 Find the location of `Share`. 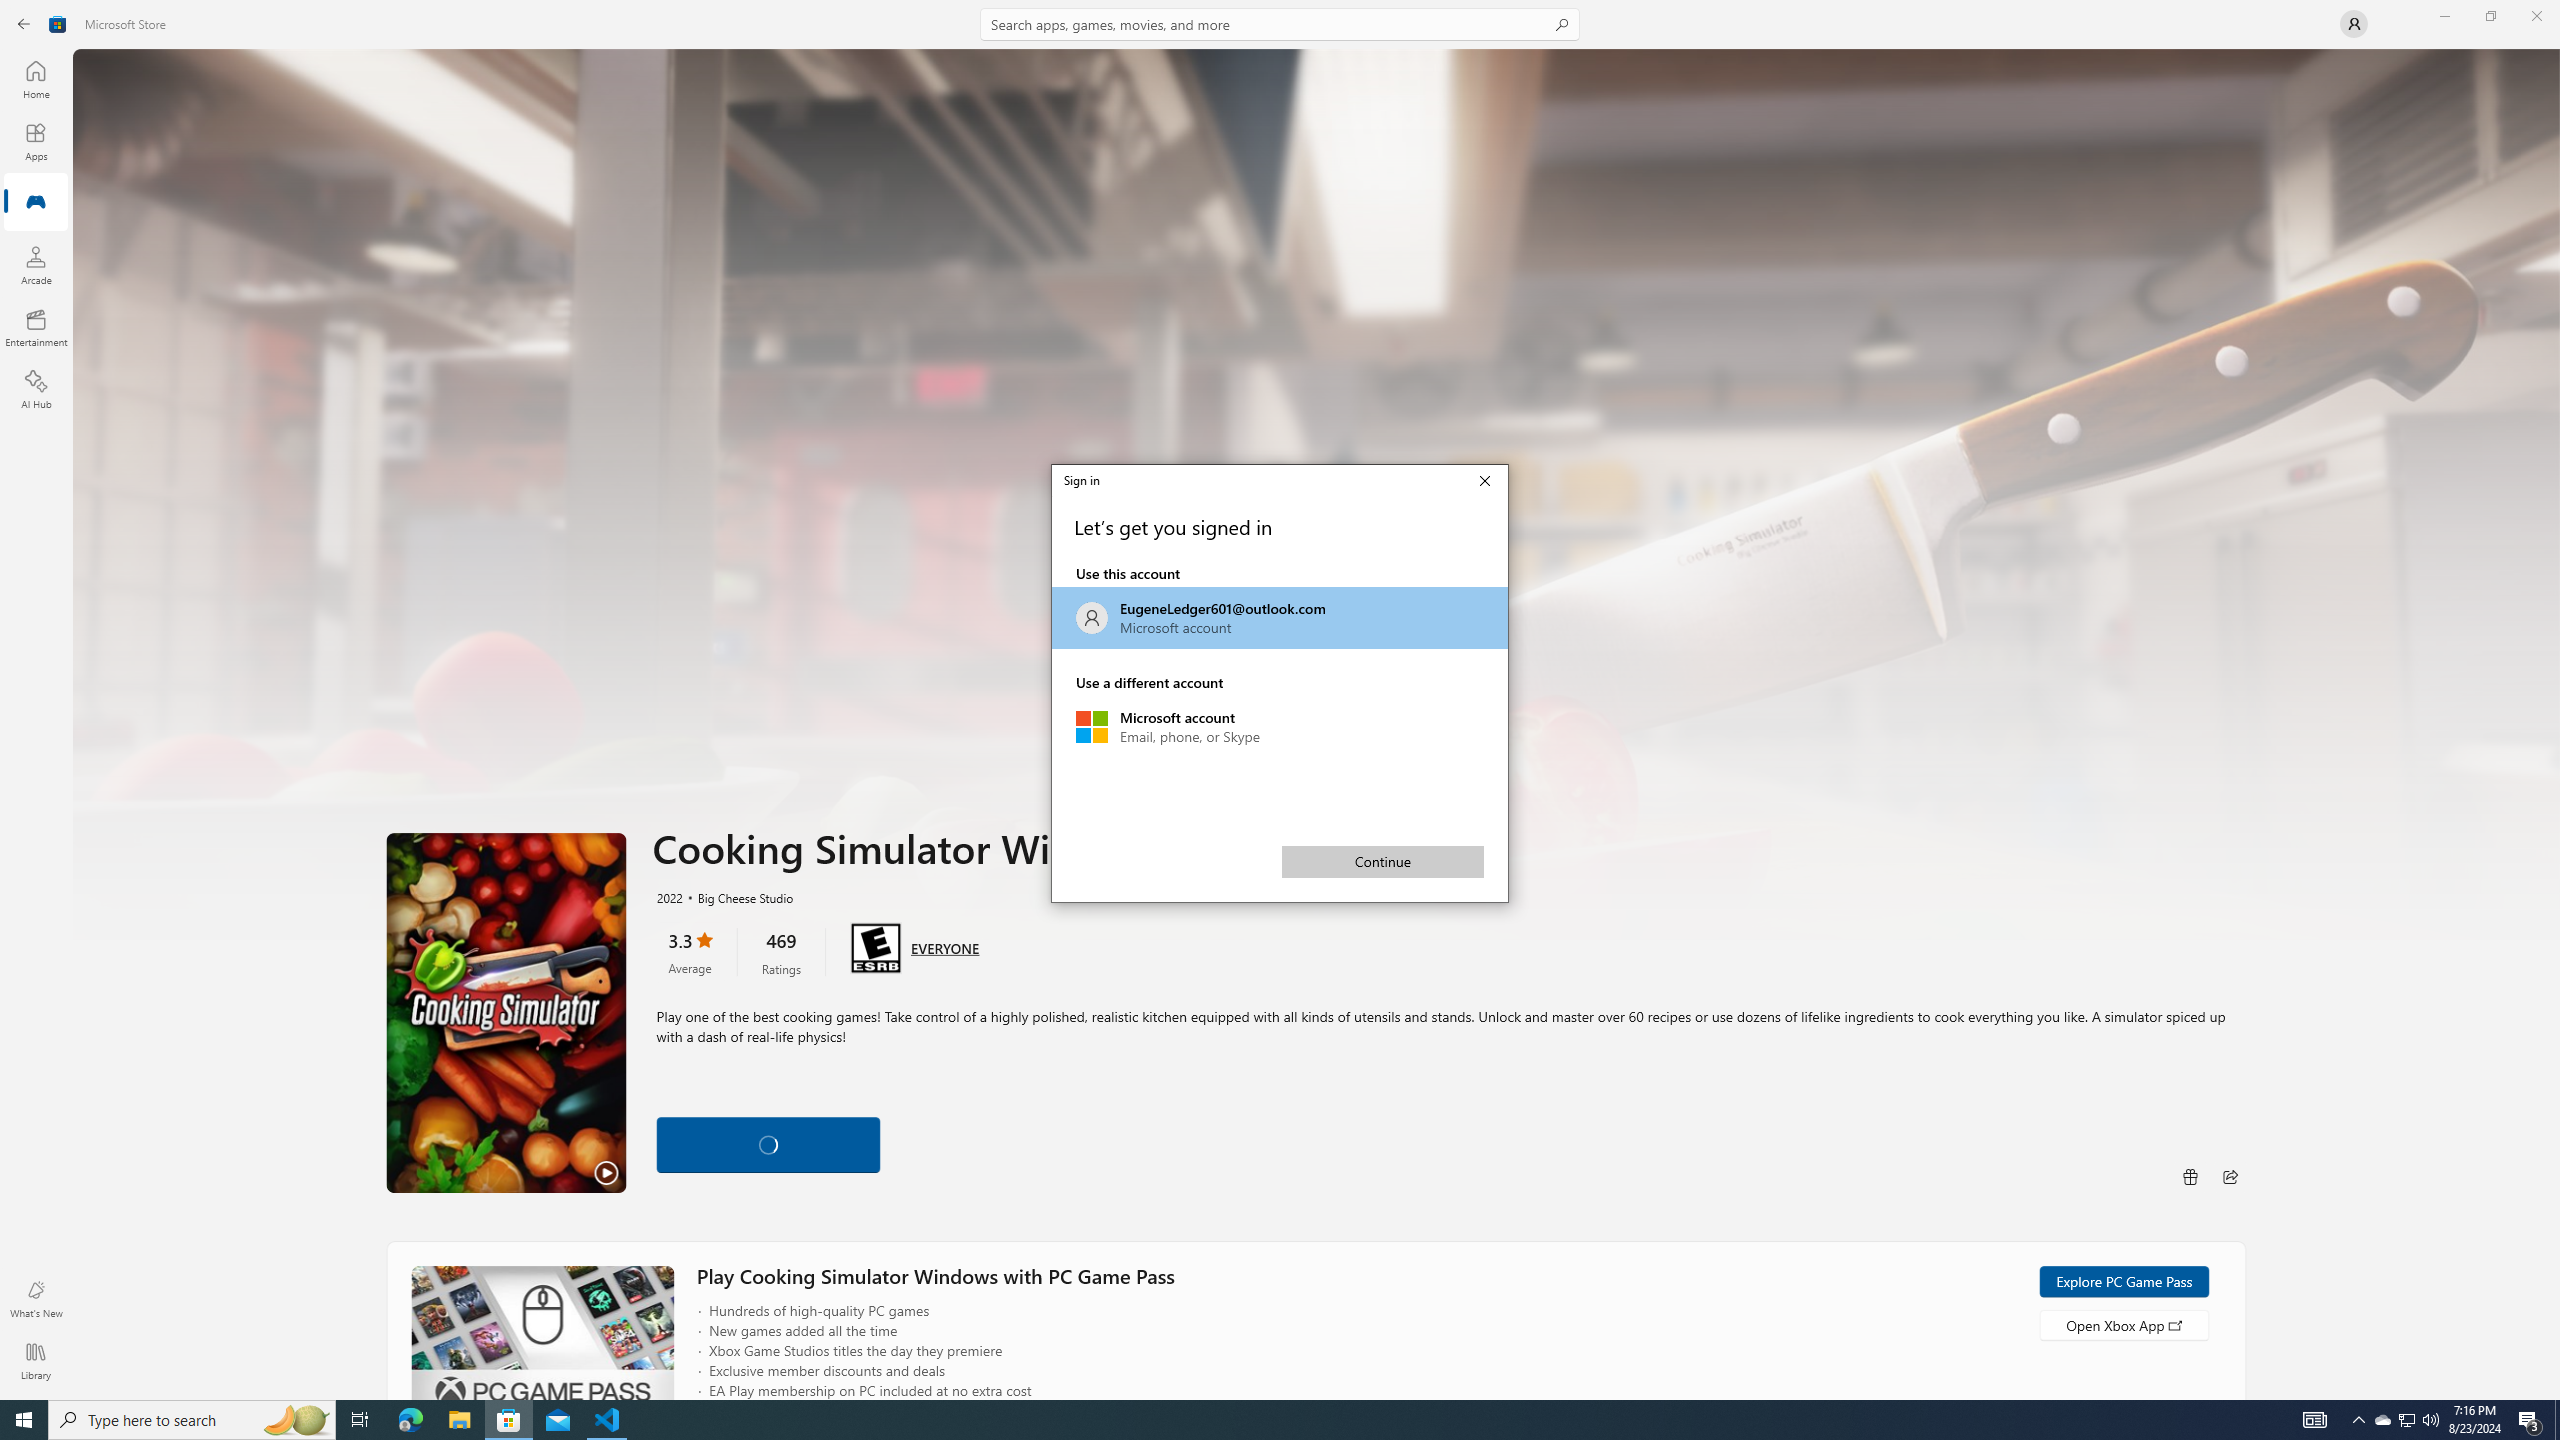

Share is located at coordinates (1280, 618).